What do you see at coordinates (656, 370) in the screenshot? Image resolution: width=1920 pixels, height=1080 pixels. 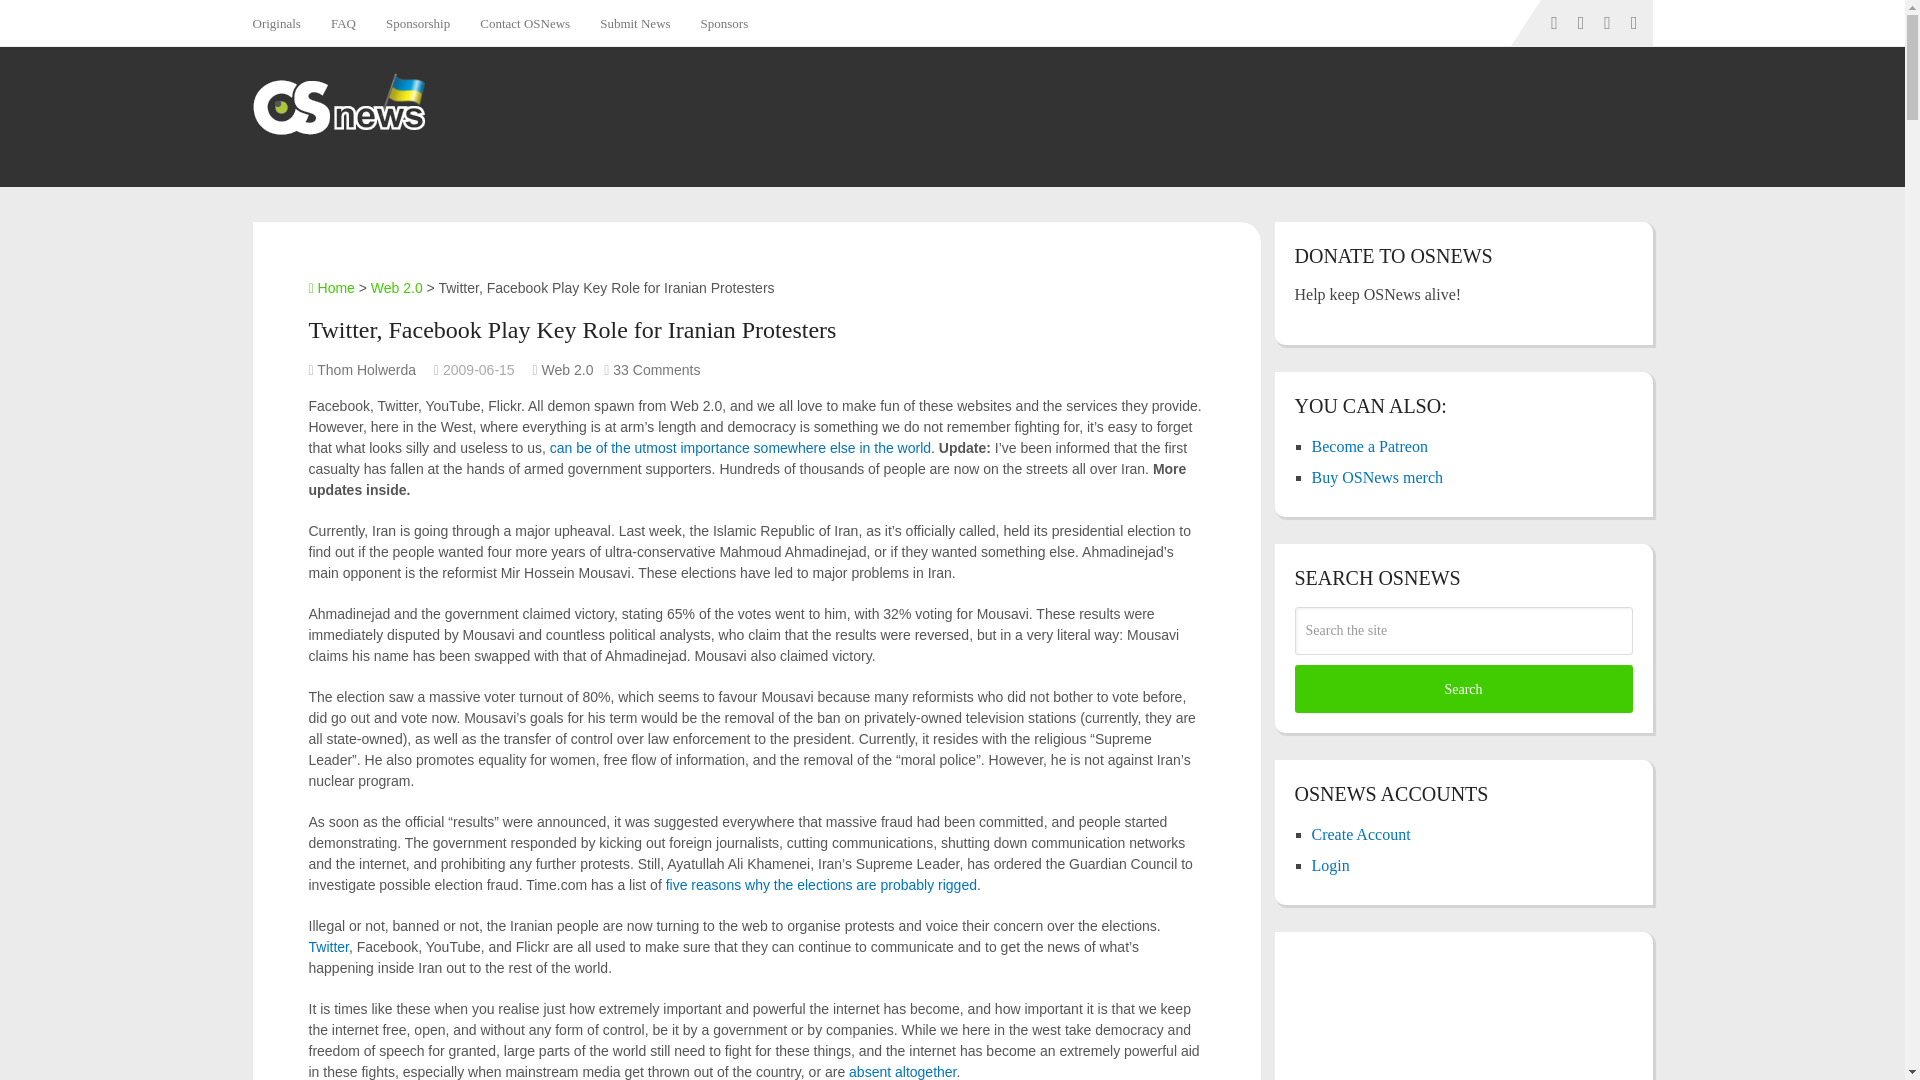 I see `33 Comments` at bounding box center [656, 370].